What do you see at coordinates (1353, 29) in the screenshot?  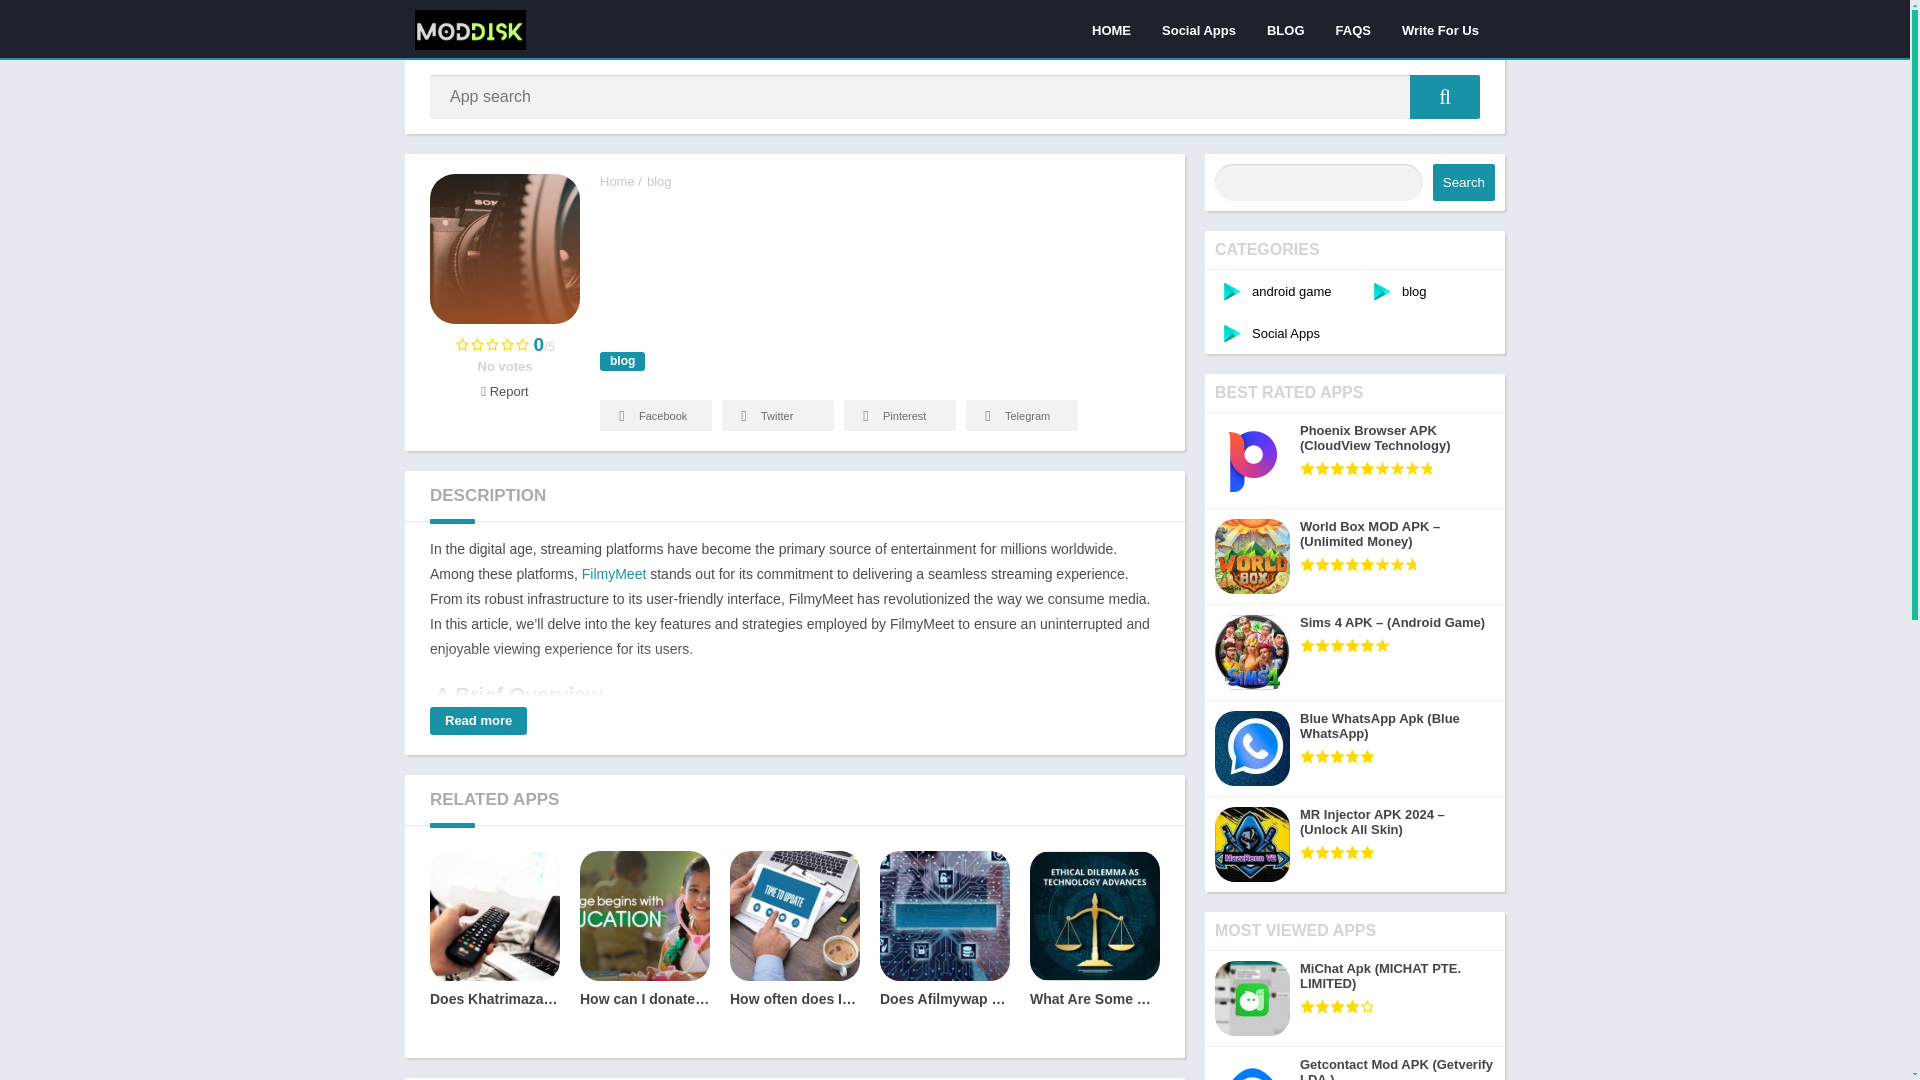 I see `FAQS` at bounding box center [1353, 29].